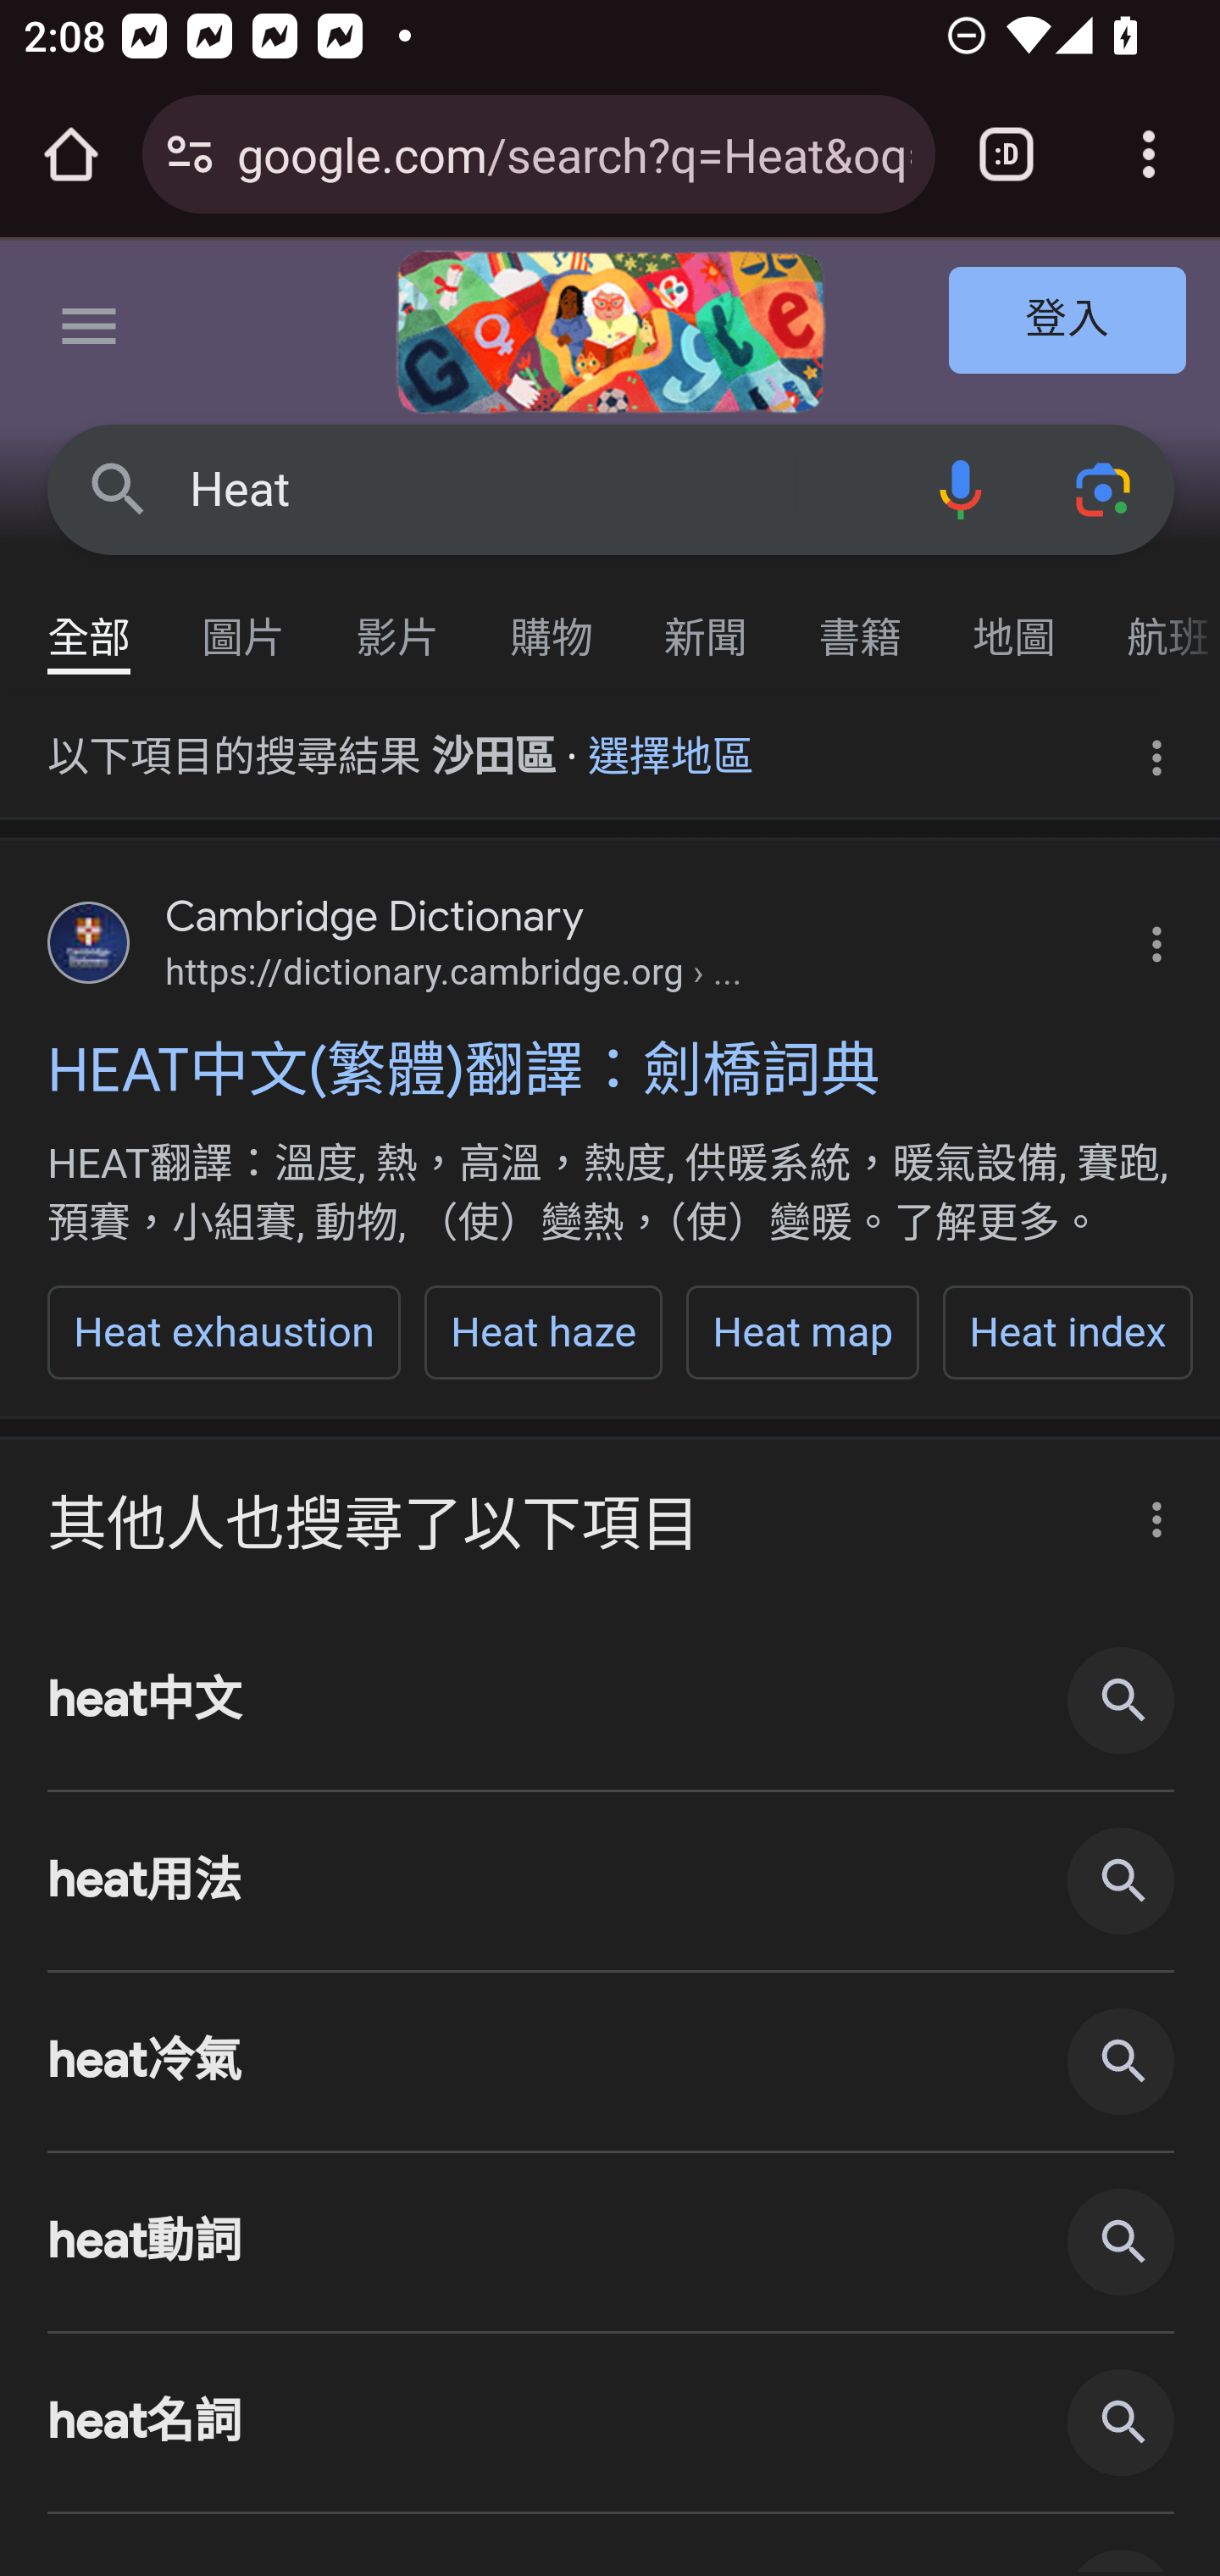 This screenshot has height=2576, width=1220. I want to click on Connection is secure, so click(190, 154).